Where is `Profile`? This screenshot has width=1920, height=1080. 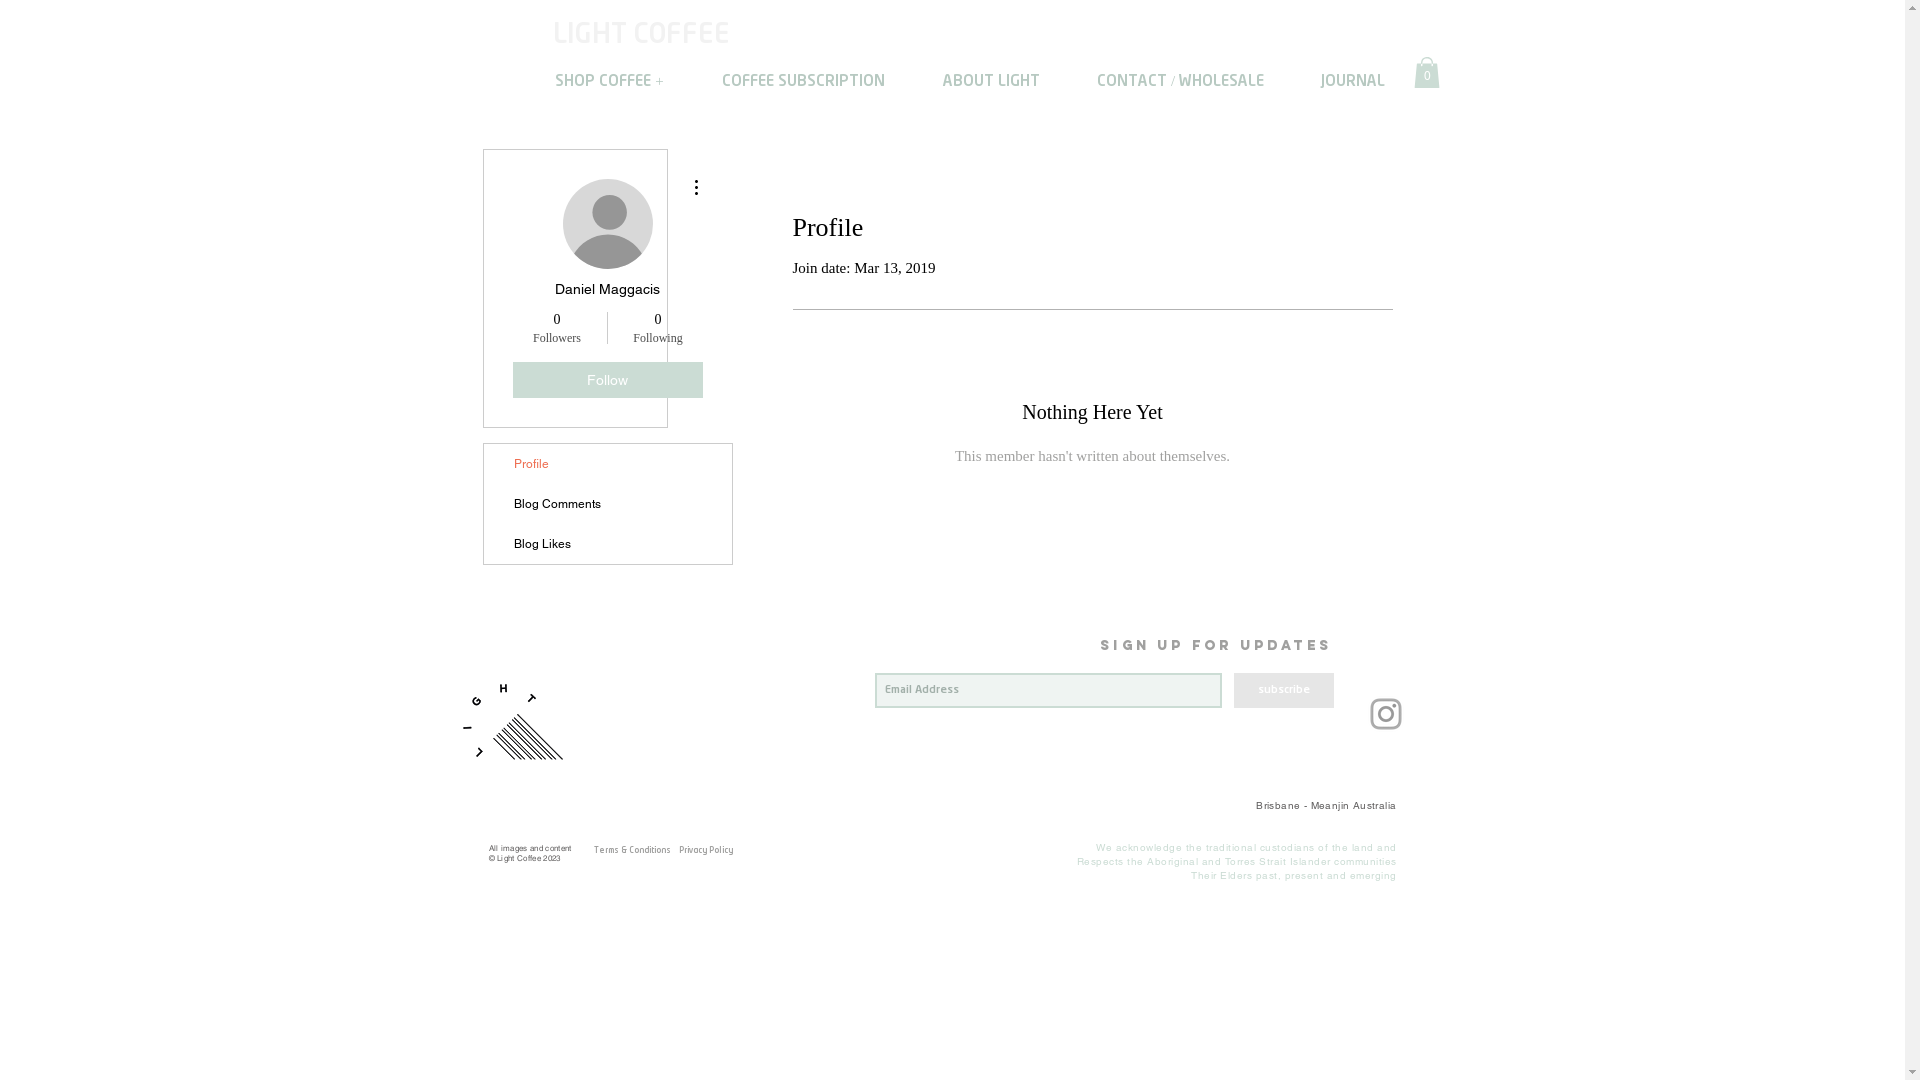 Profile is located at coordinates (608, 464).